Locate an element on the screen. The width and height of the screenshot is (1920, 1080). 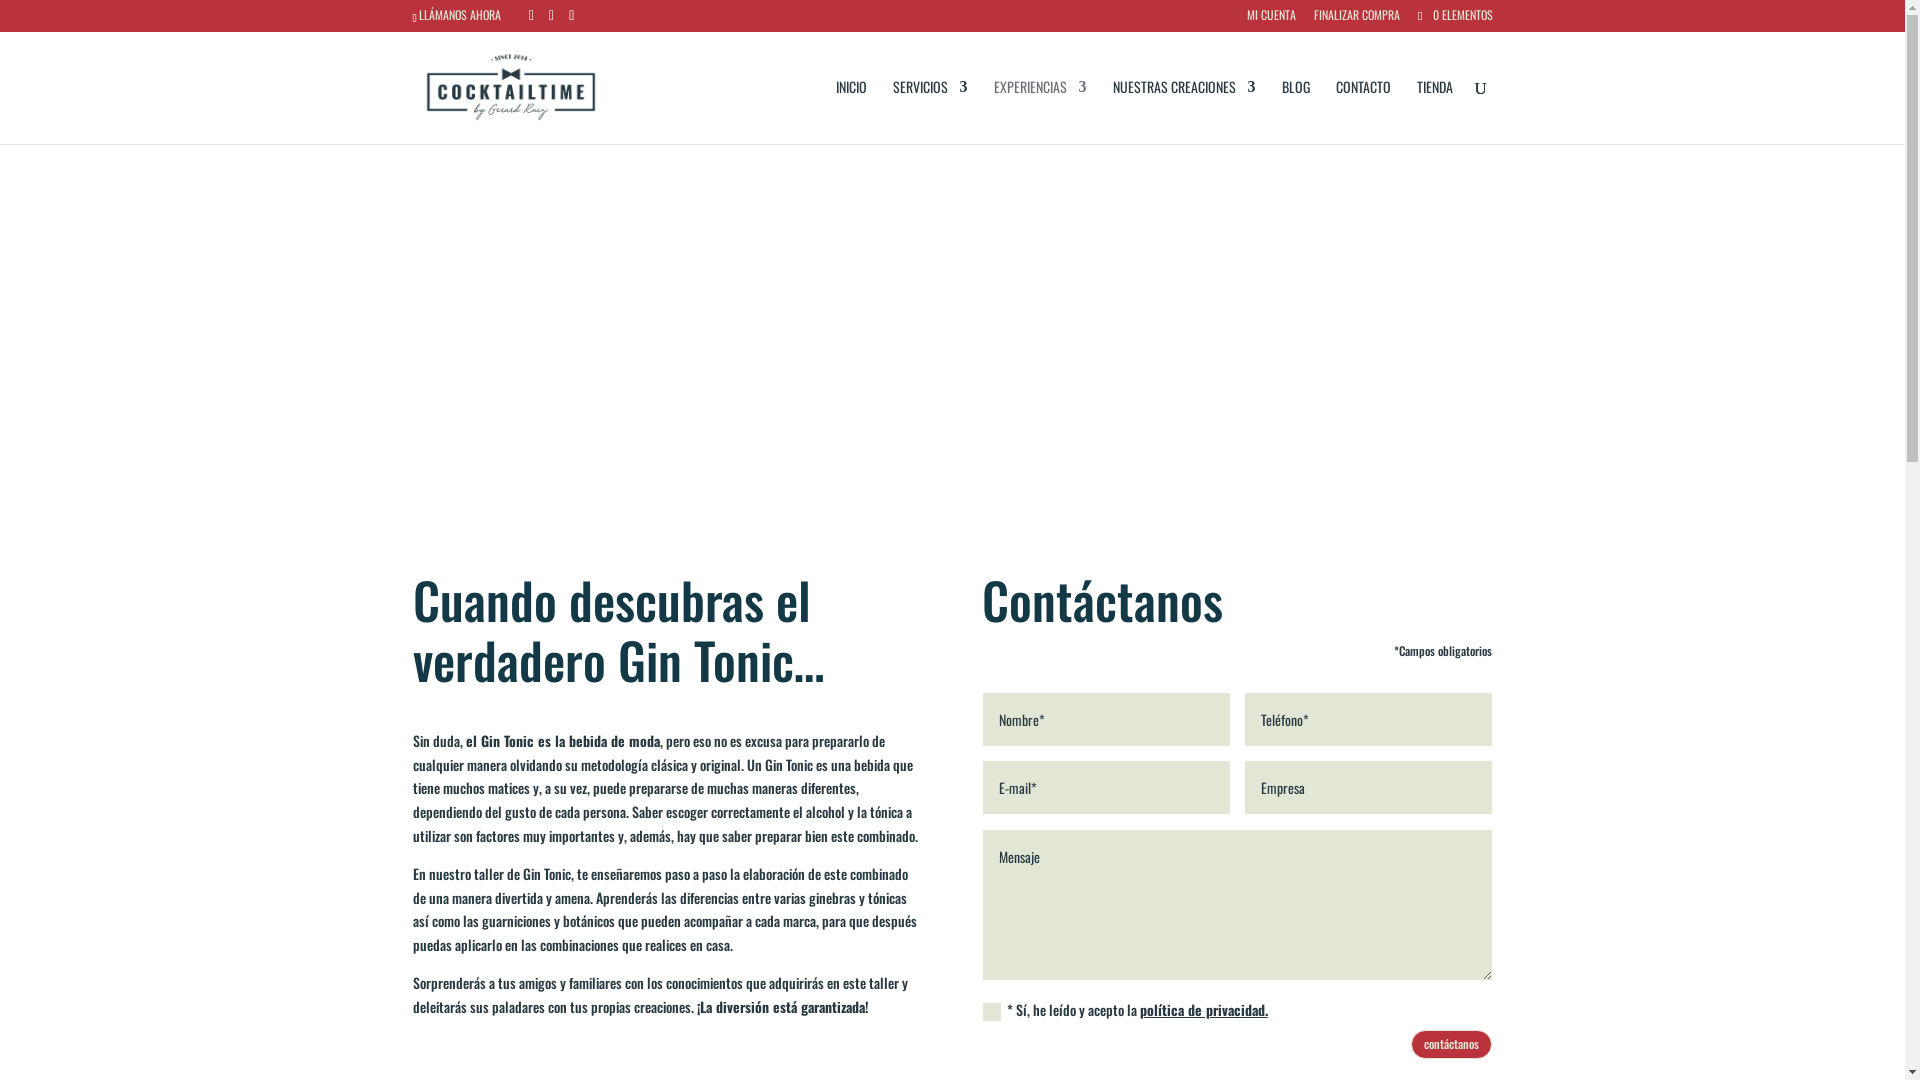
BLOG is located at coordinates (1296, 112).